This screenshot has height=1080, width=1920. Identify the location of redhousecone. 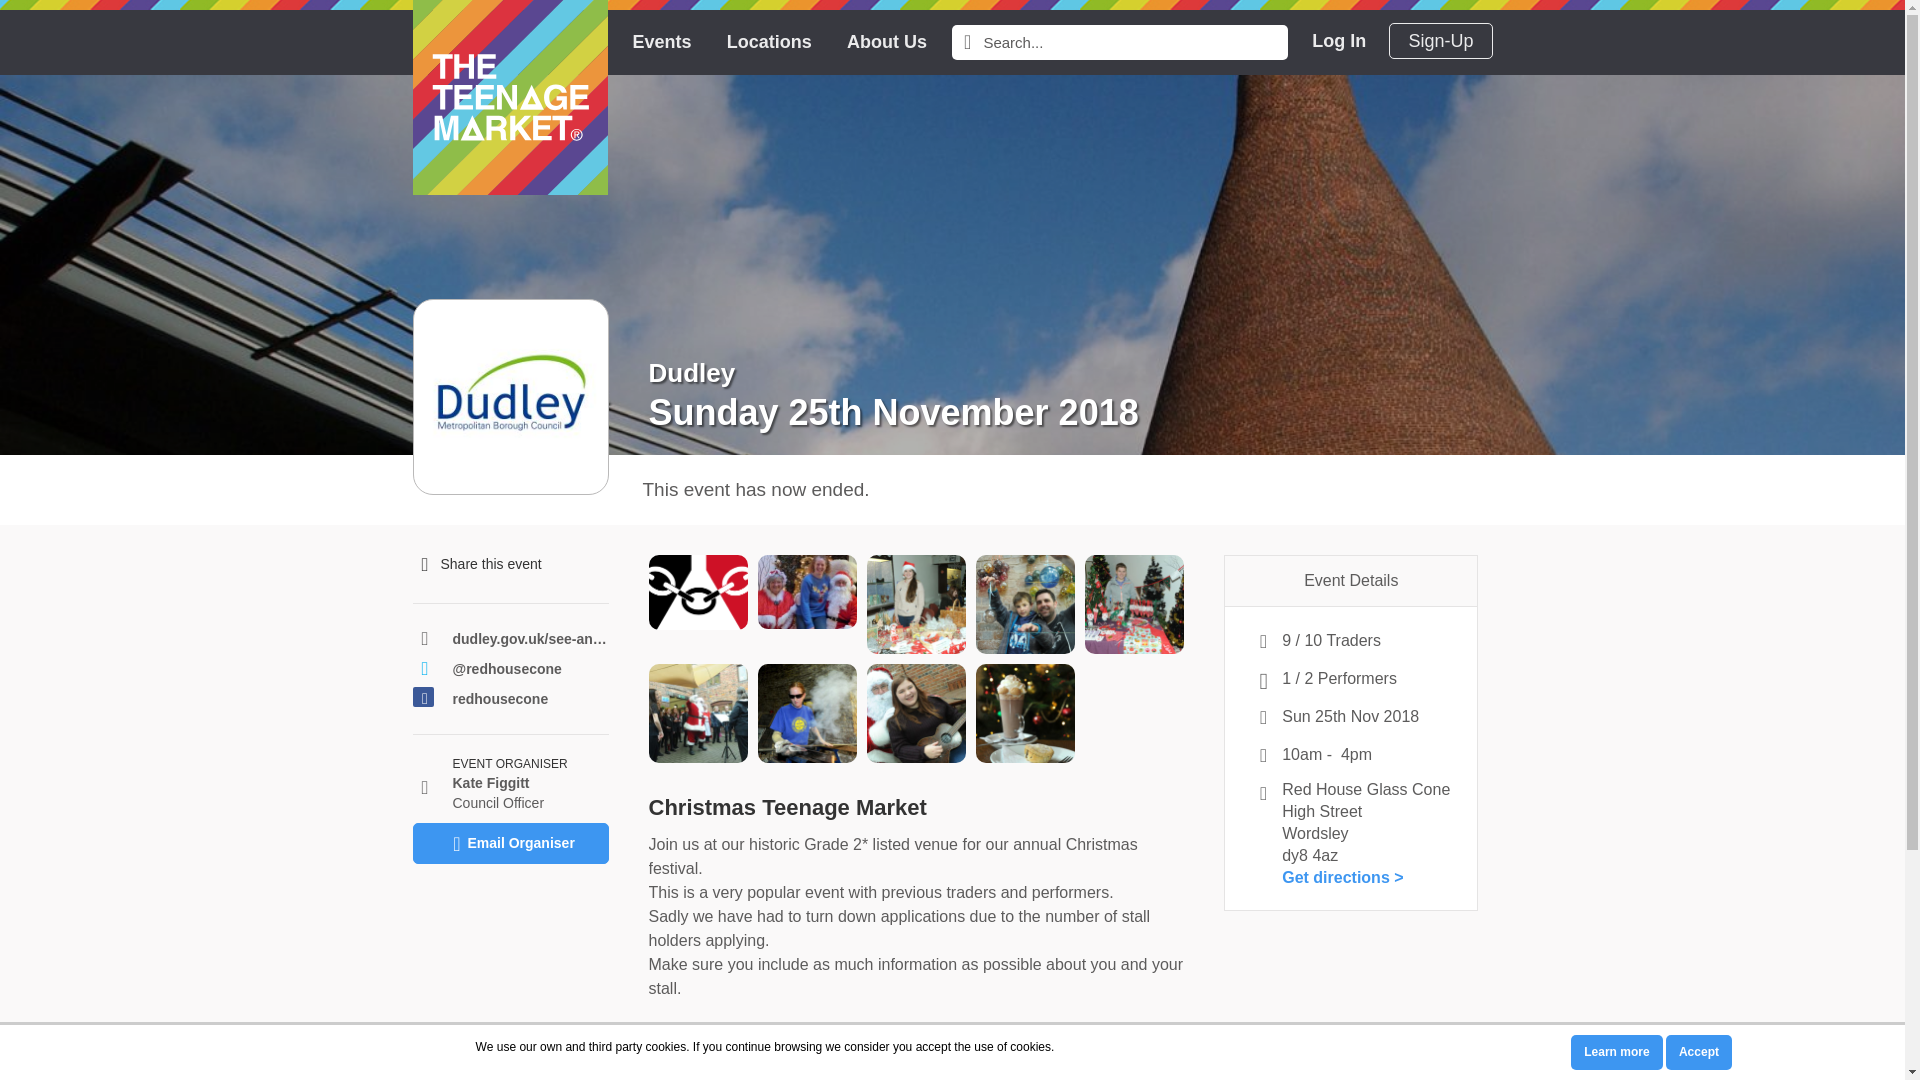
(530, 698).